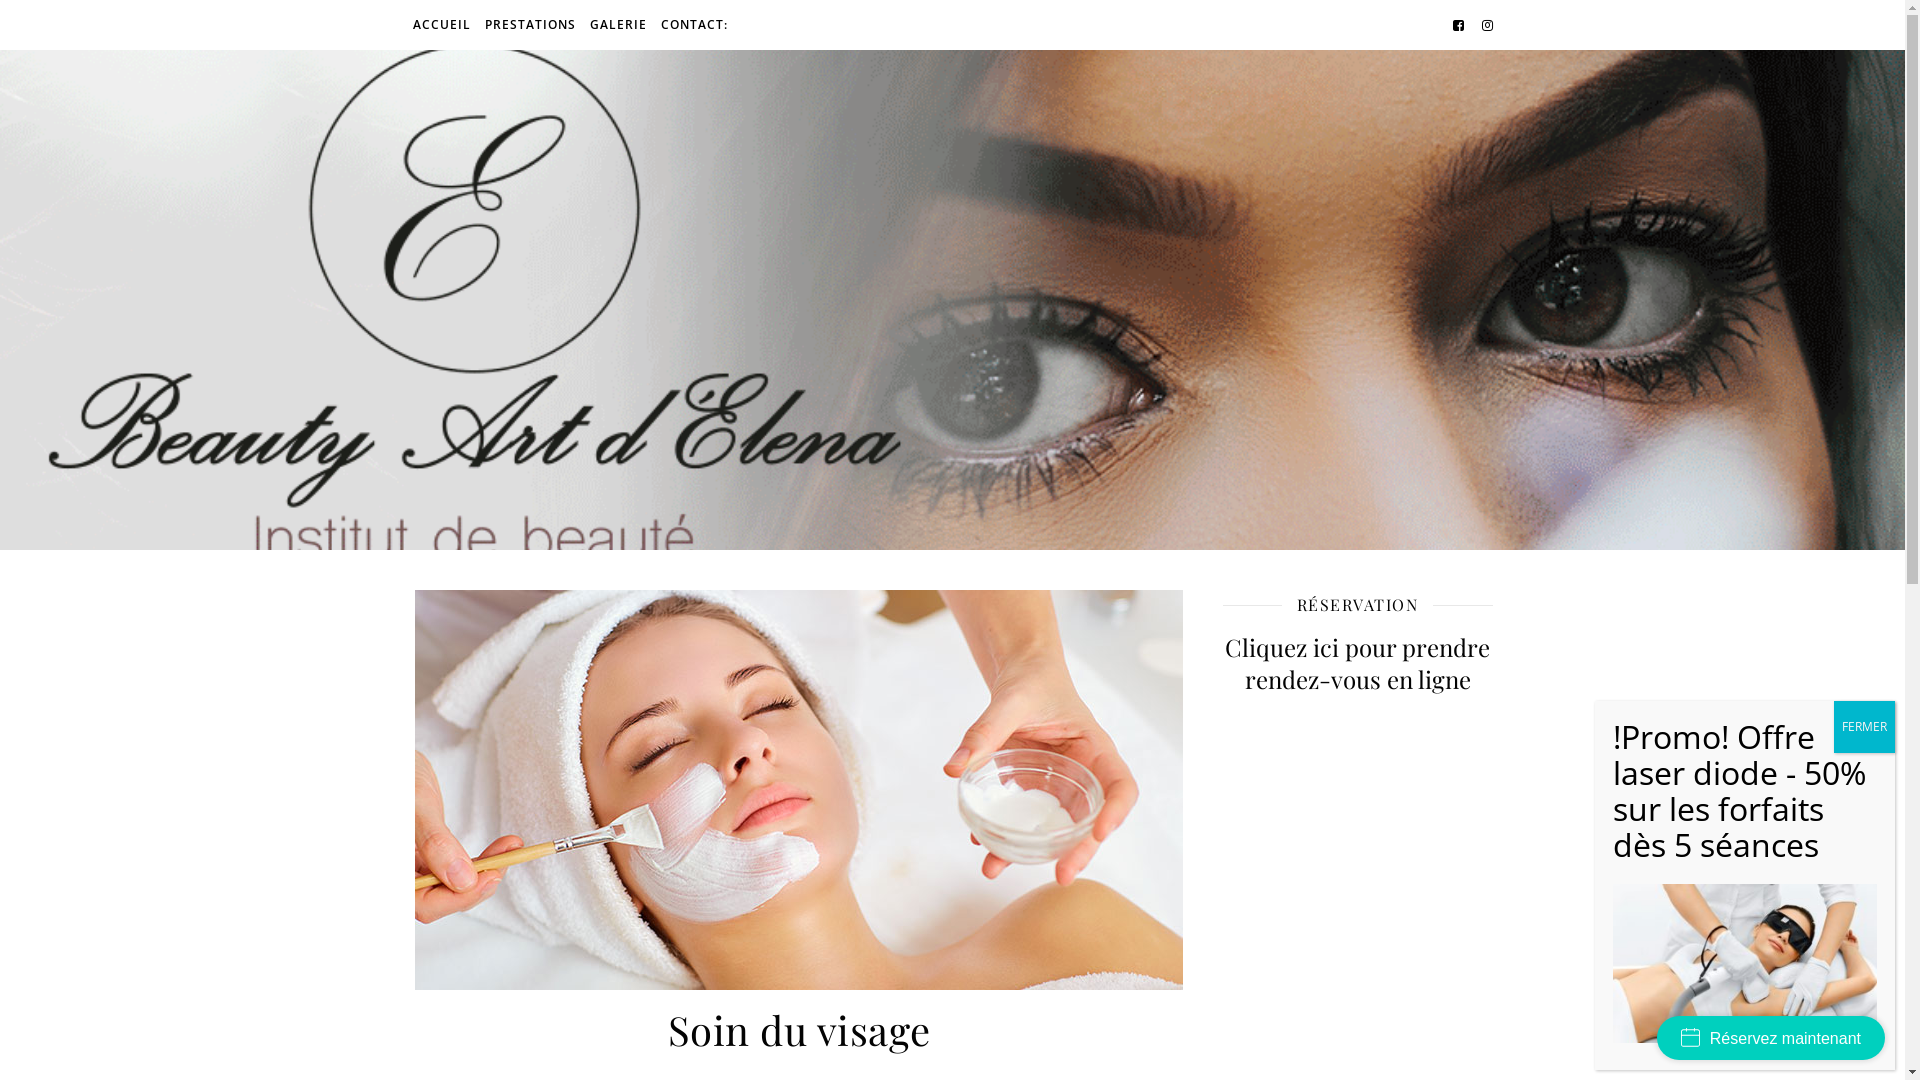  I want to click on PRESTATIONS, so click(530, 25).